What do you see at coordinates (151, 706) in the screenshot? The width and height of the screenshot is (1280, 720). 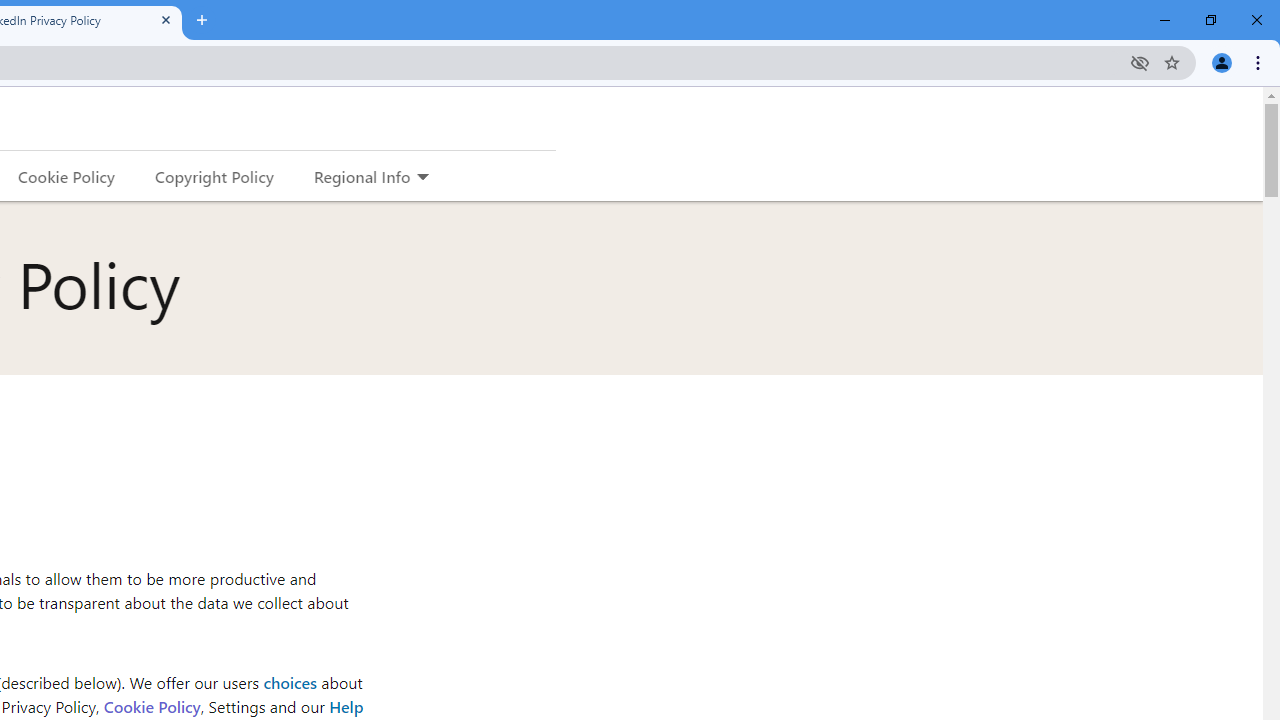 I see `Cookie Policy` at bounding box center [151, 706].